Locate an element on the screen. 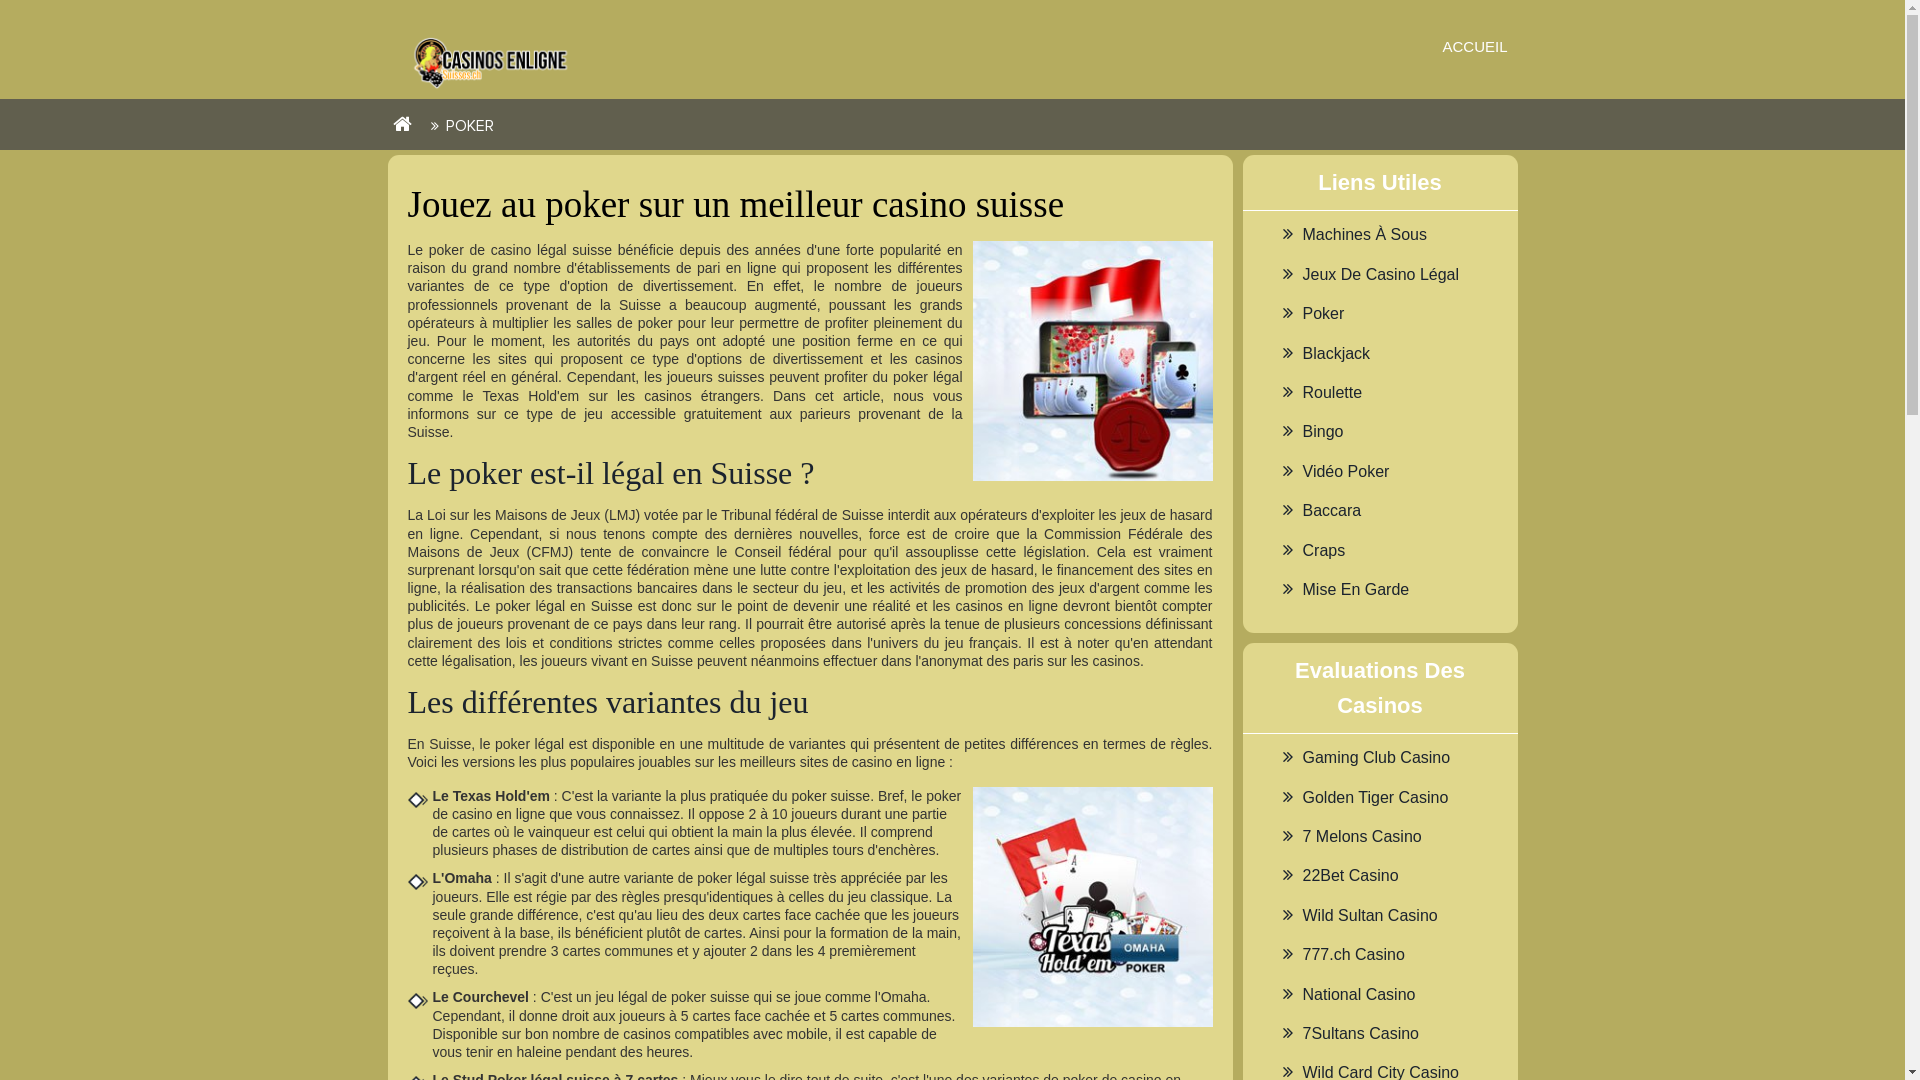 This screenshot has width=1920, height=1080. Mise En Garde is located at coordinates (1356, 590).